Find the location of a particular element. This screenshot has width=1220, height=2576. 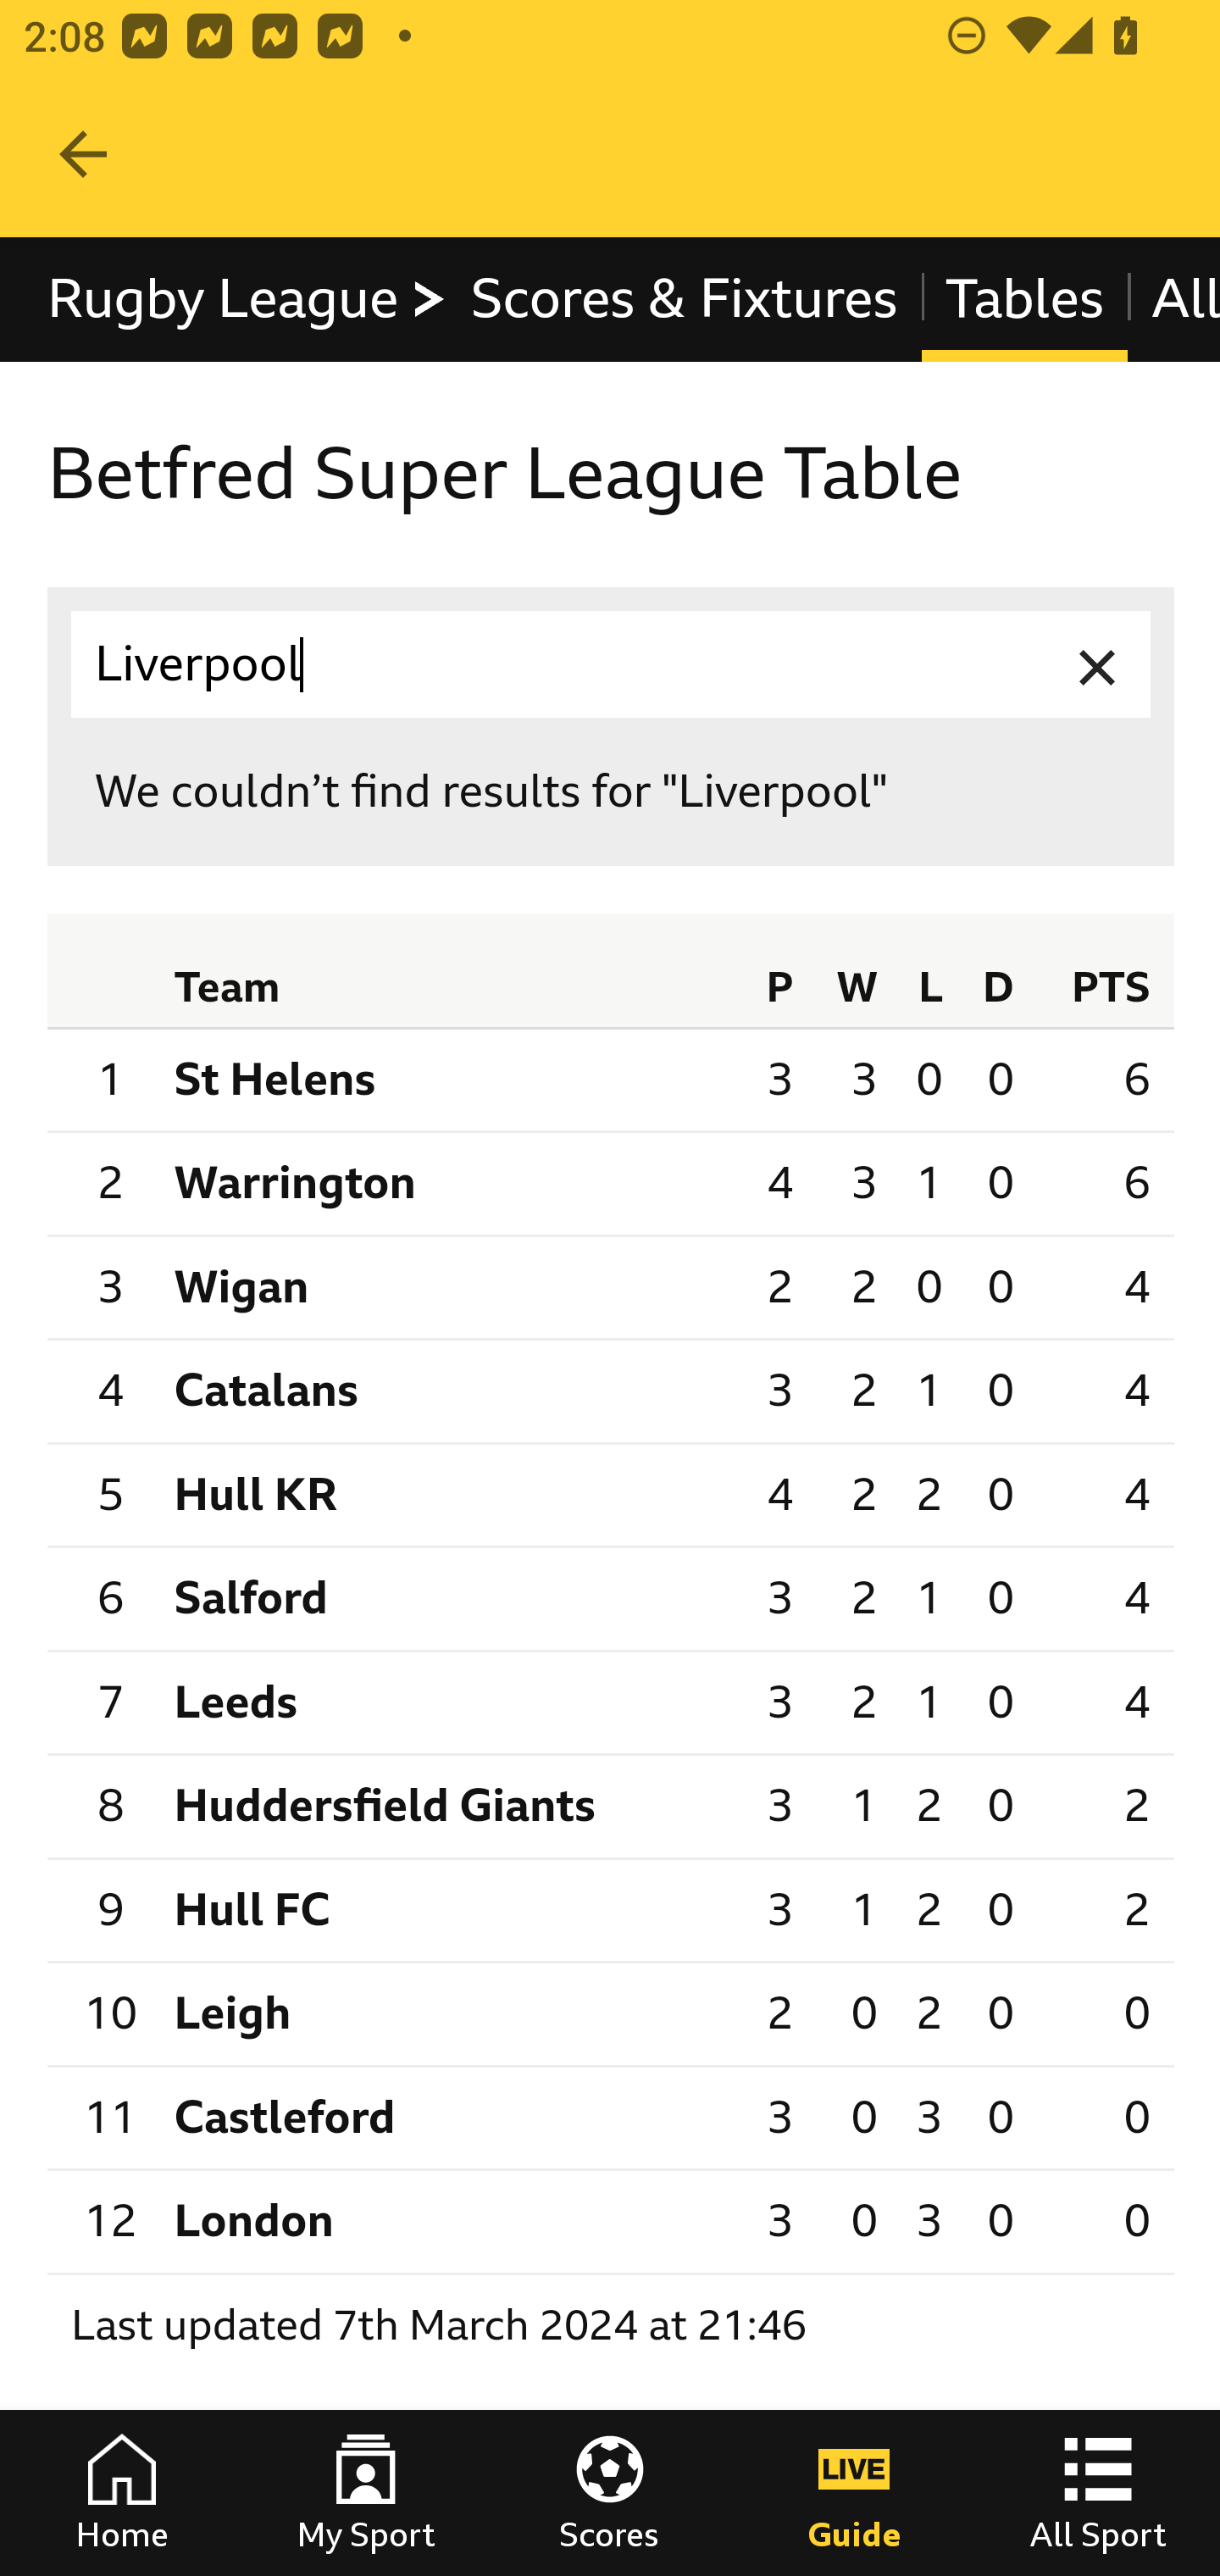

Tables is located at coordinates (1023, 298).